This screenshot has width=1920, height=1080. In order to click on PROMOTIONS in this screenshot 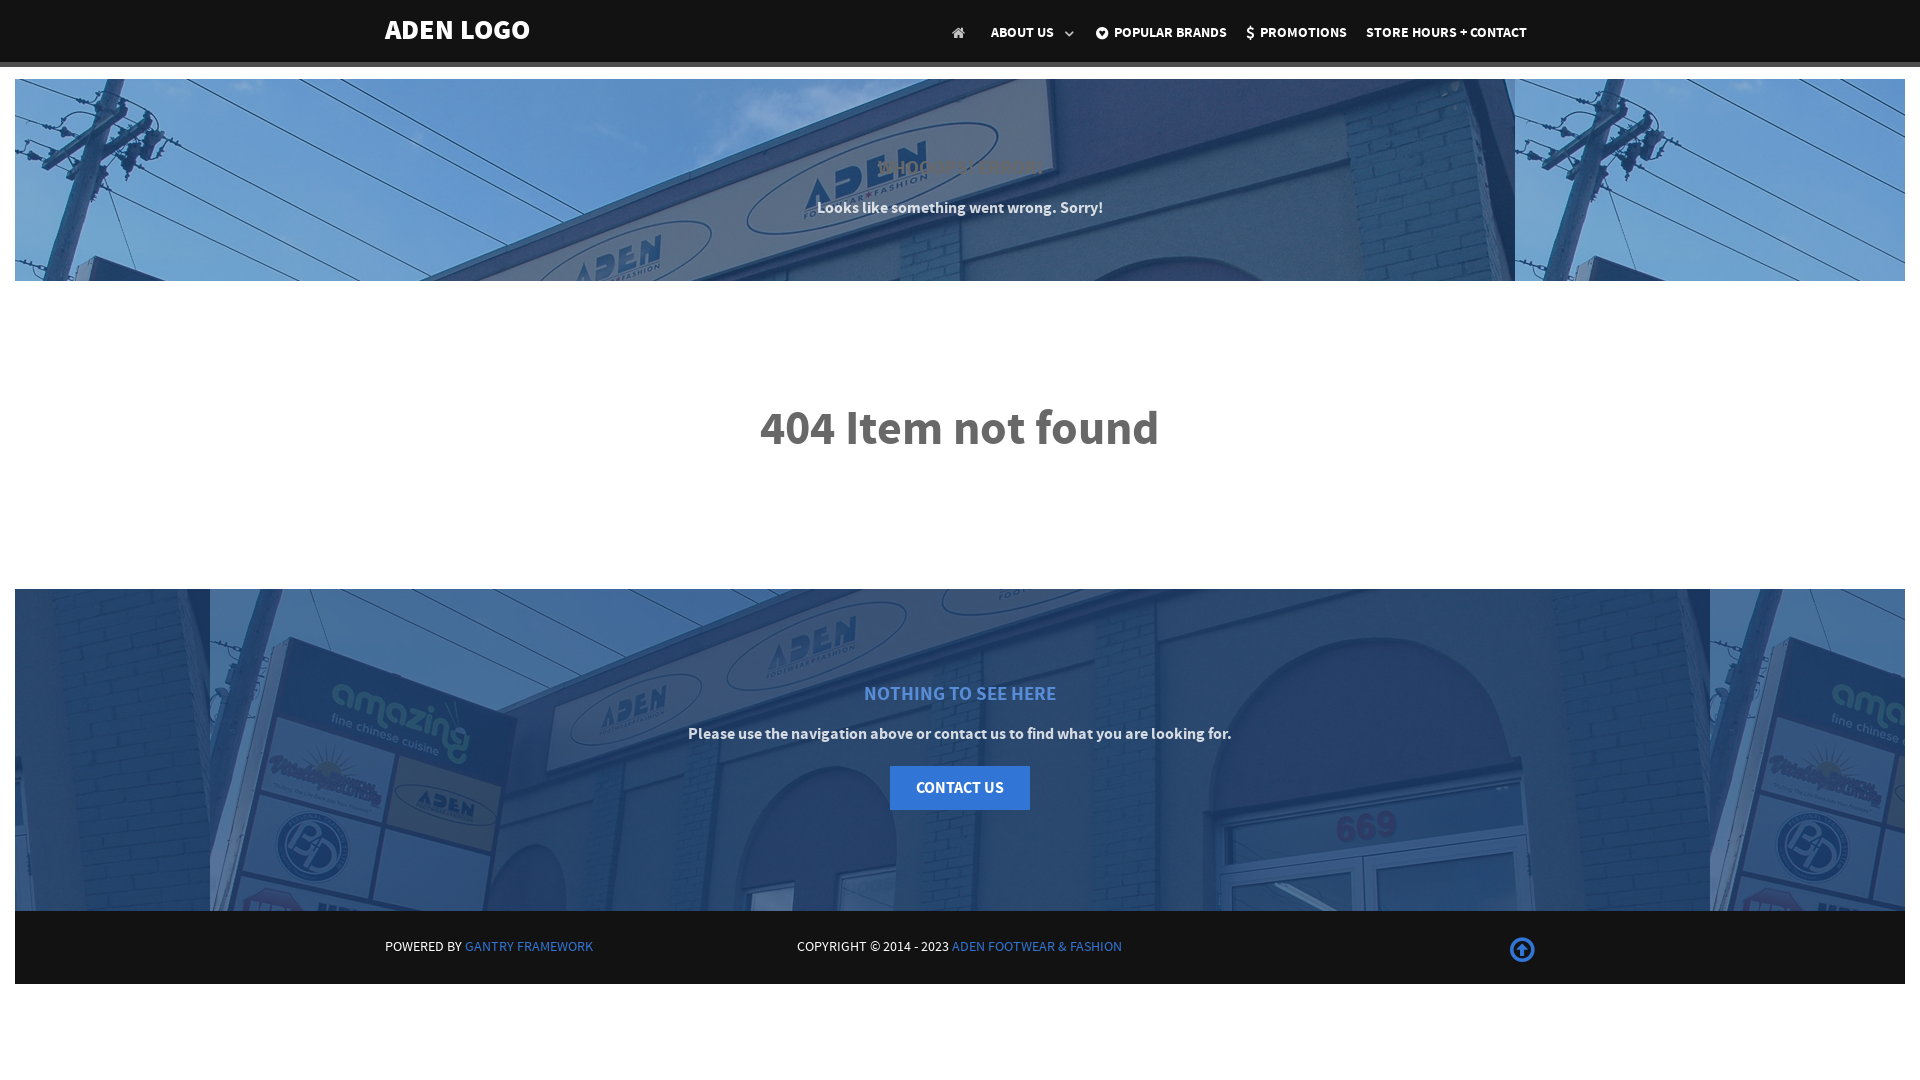, I will do `click(1296, 34)`.